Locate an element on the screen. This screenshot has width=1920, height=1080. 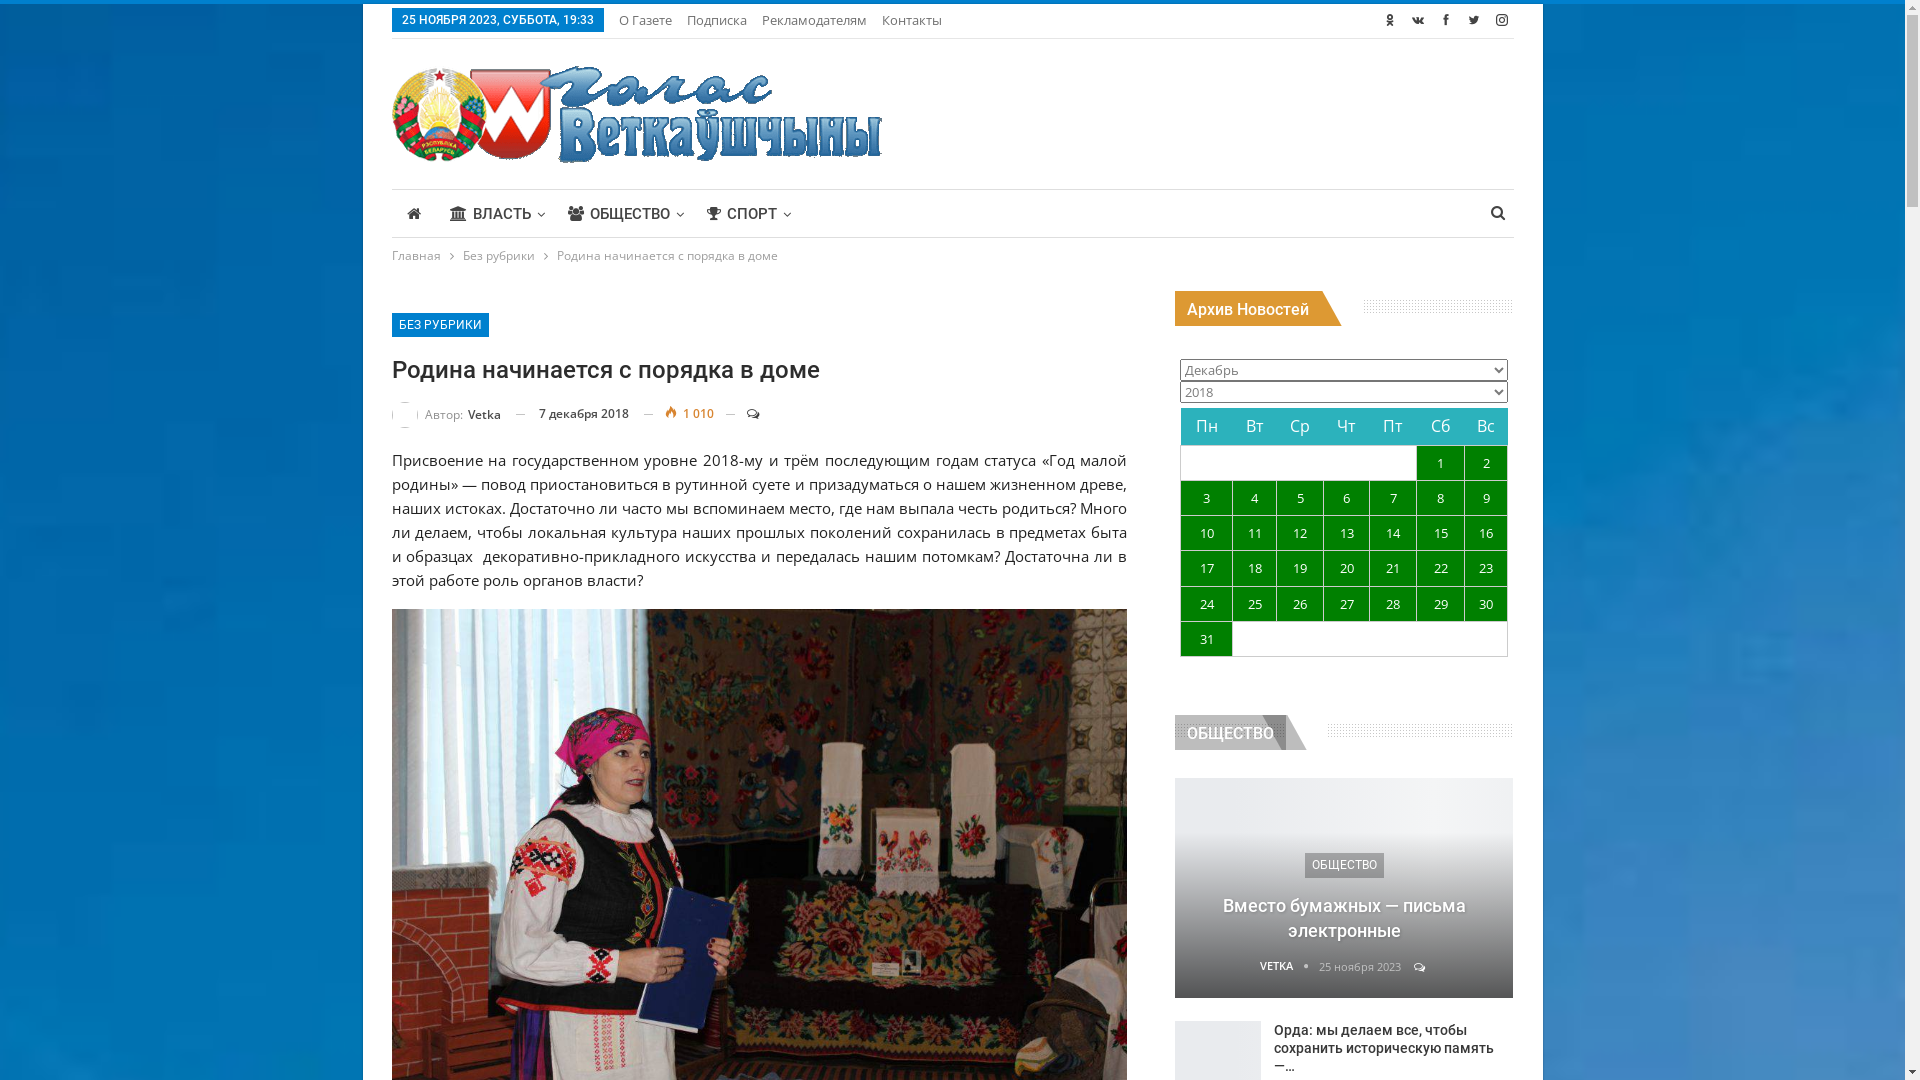
VETKA is located at coordinates (1290, 966).